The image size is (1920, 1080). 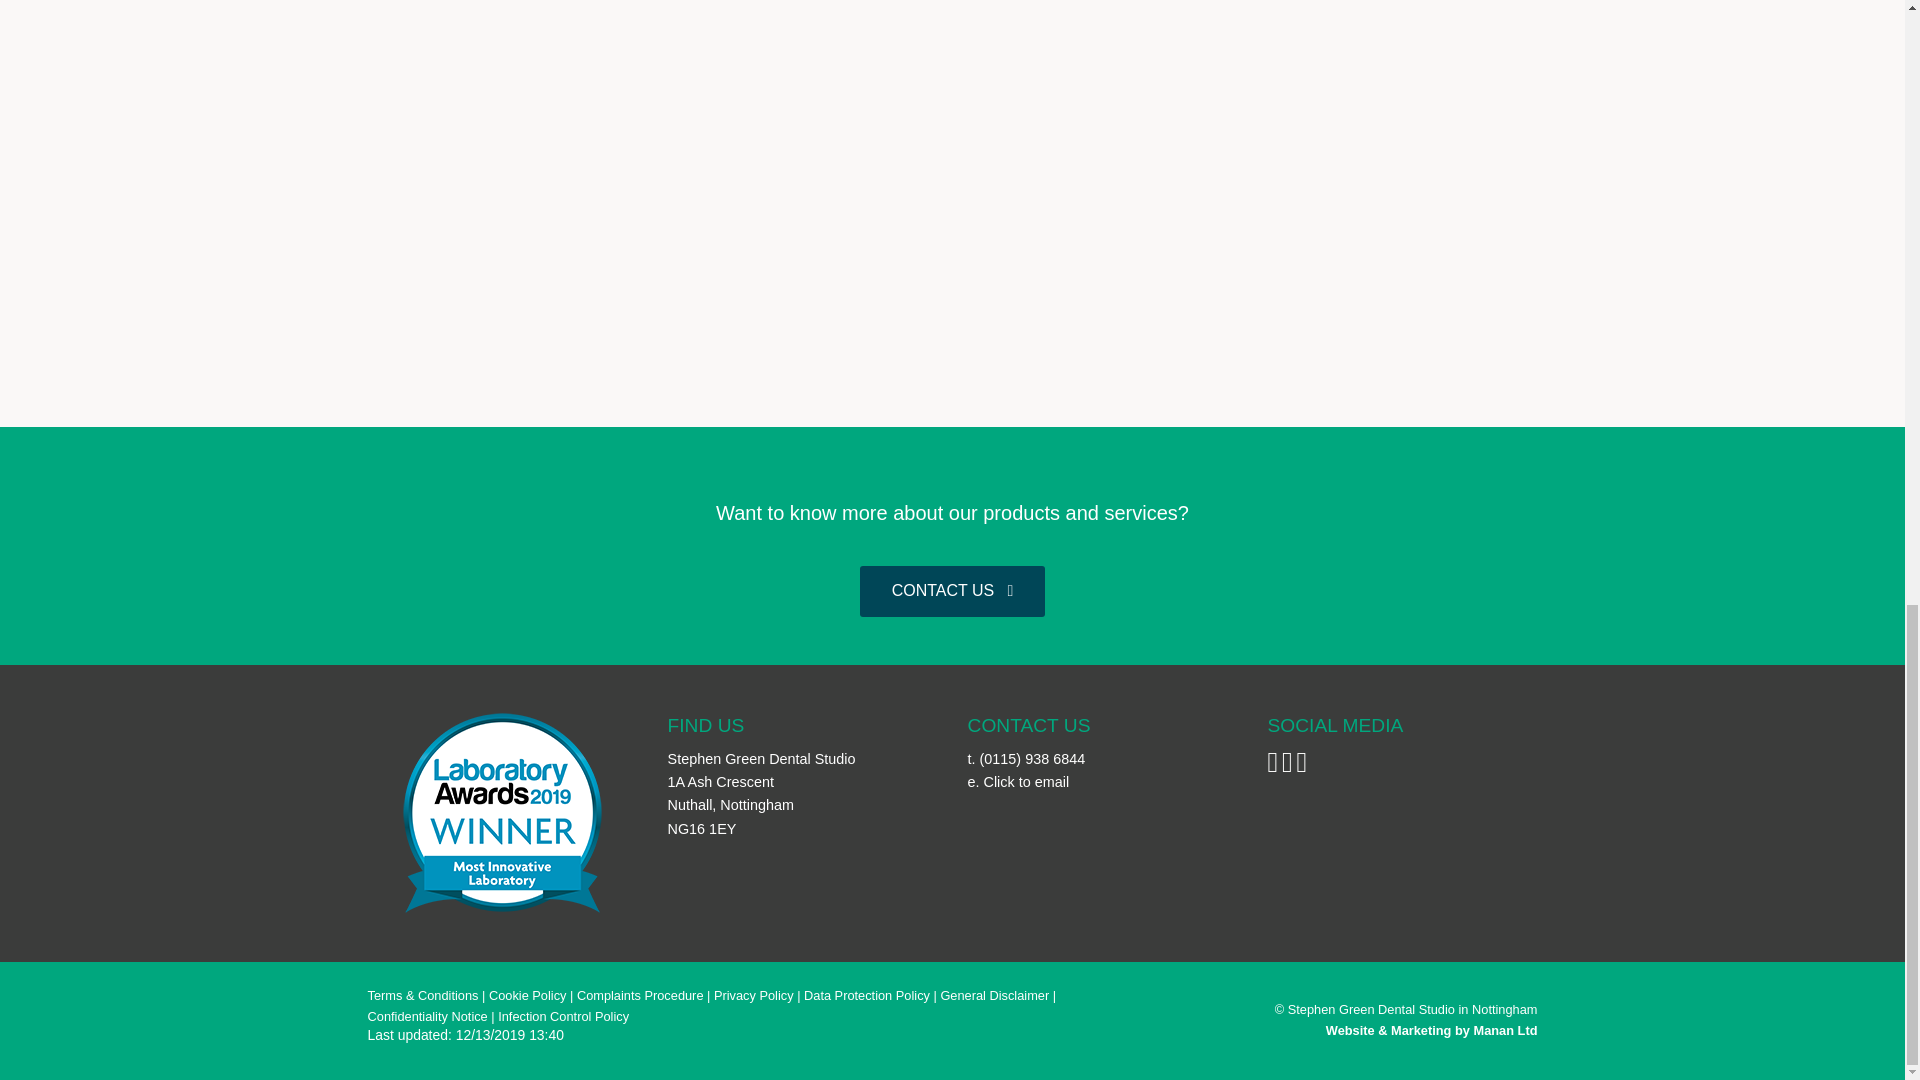 I want to click on TERMS AND CONDITIONS, so click(x=423, y=996).